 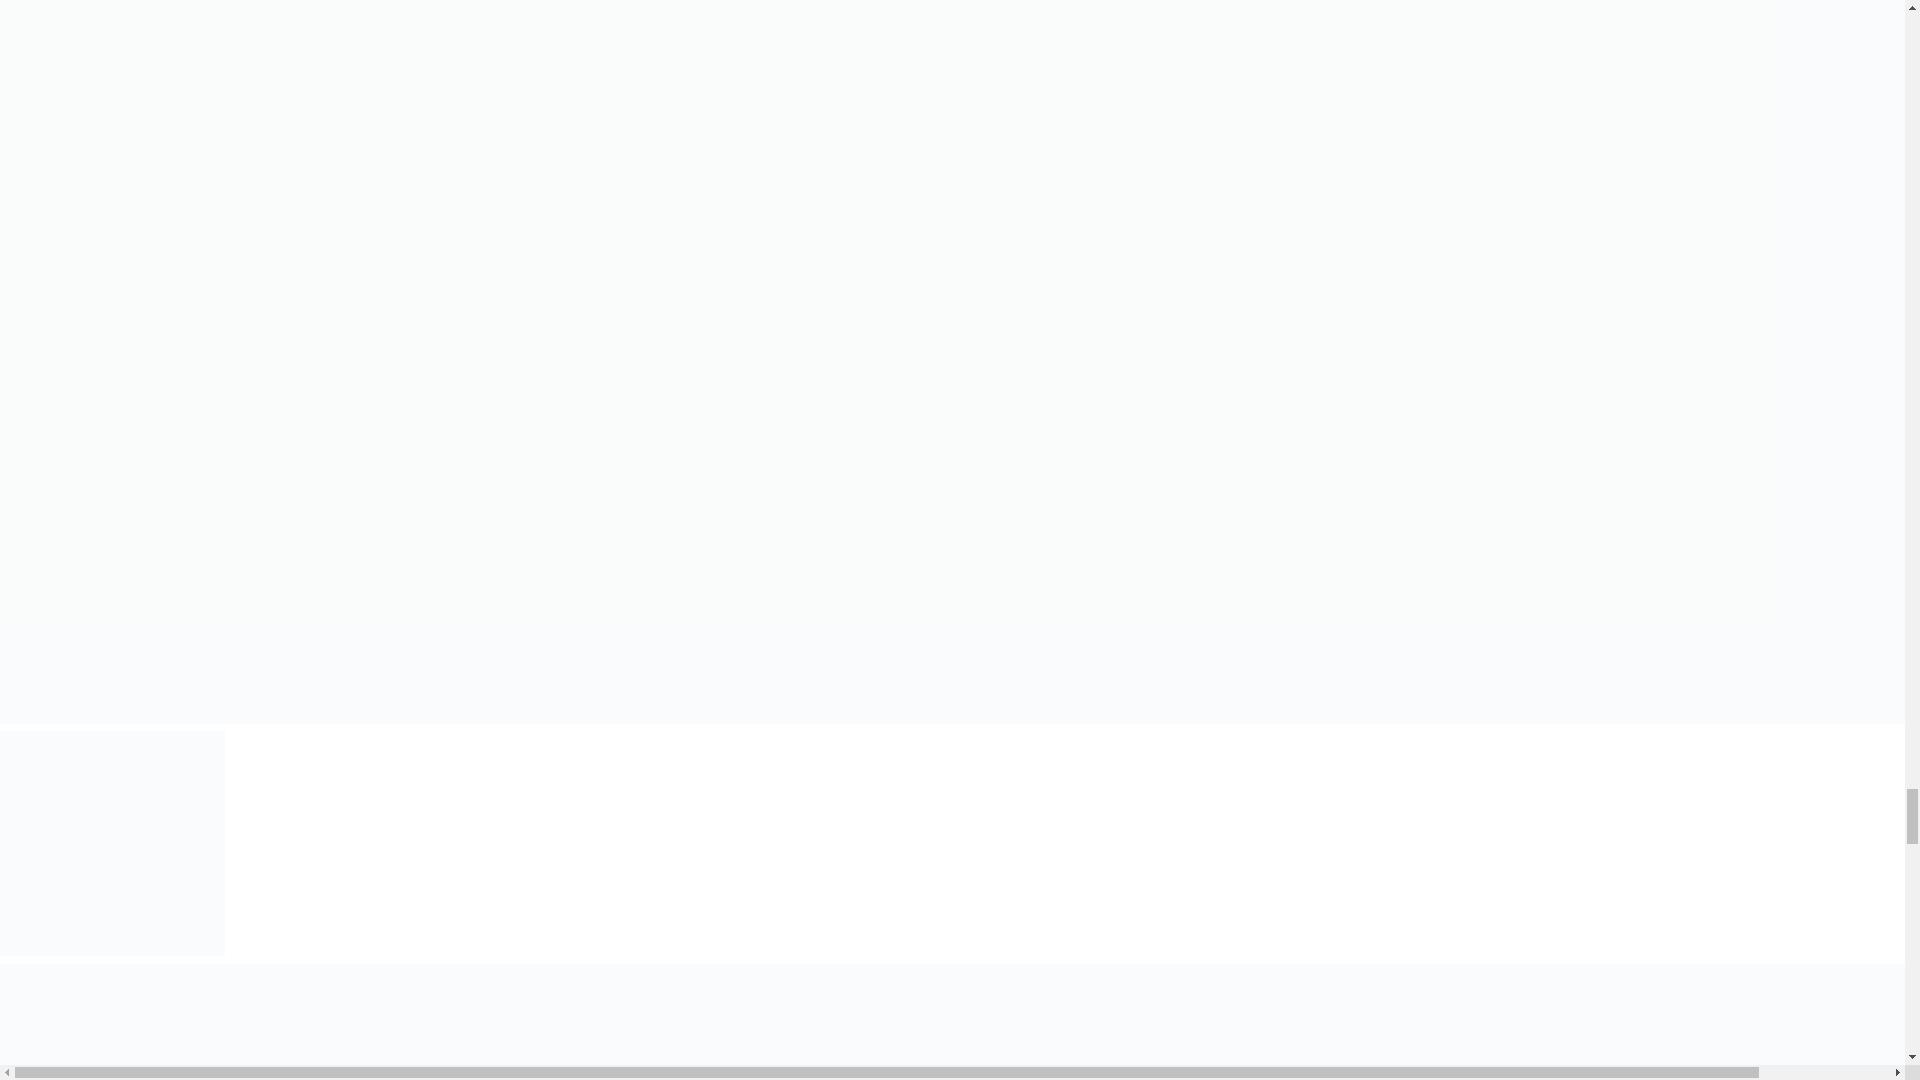 What do you see at coordinates (112, 843) in the screenshot?
I see `PASCH` at bounding box center [112, 843].